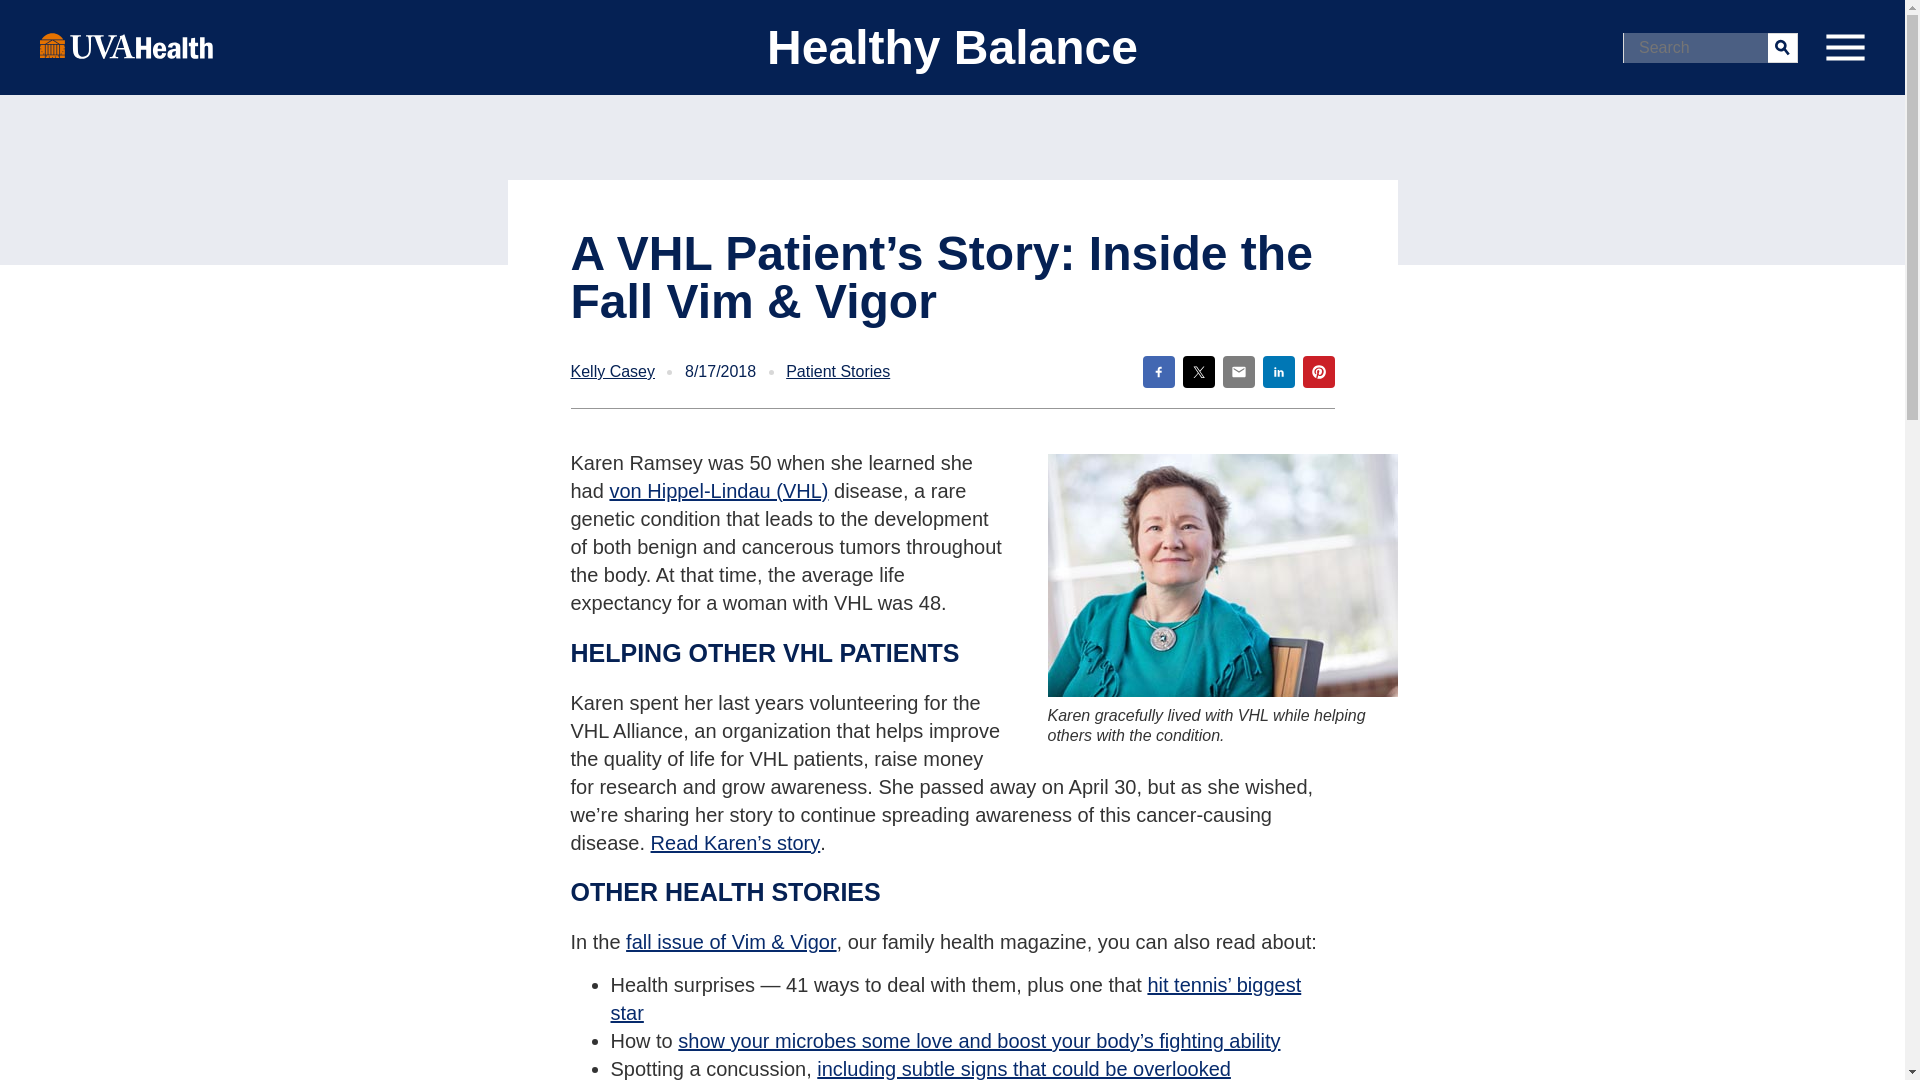  Describe the element at coordinates (1782, 46) in the screenshot. I see `Search Submit` at that location.